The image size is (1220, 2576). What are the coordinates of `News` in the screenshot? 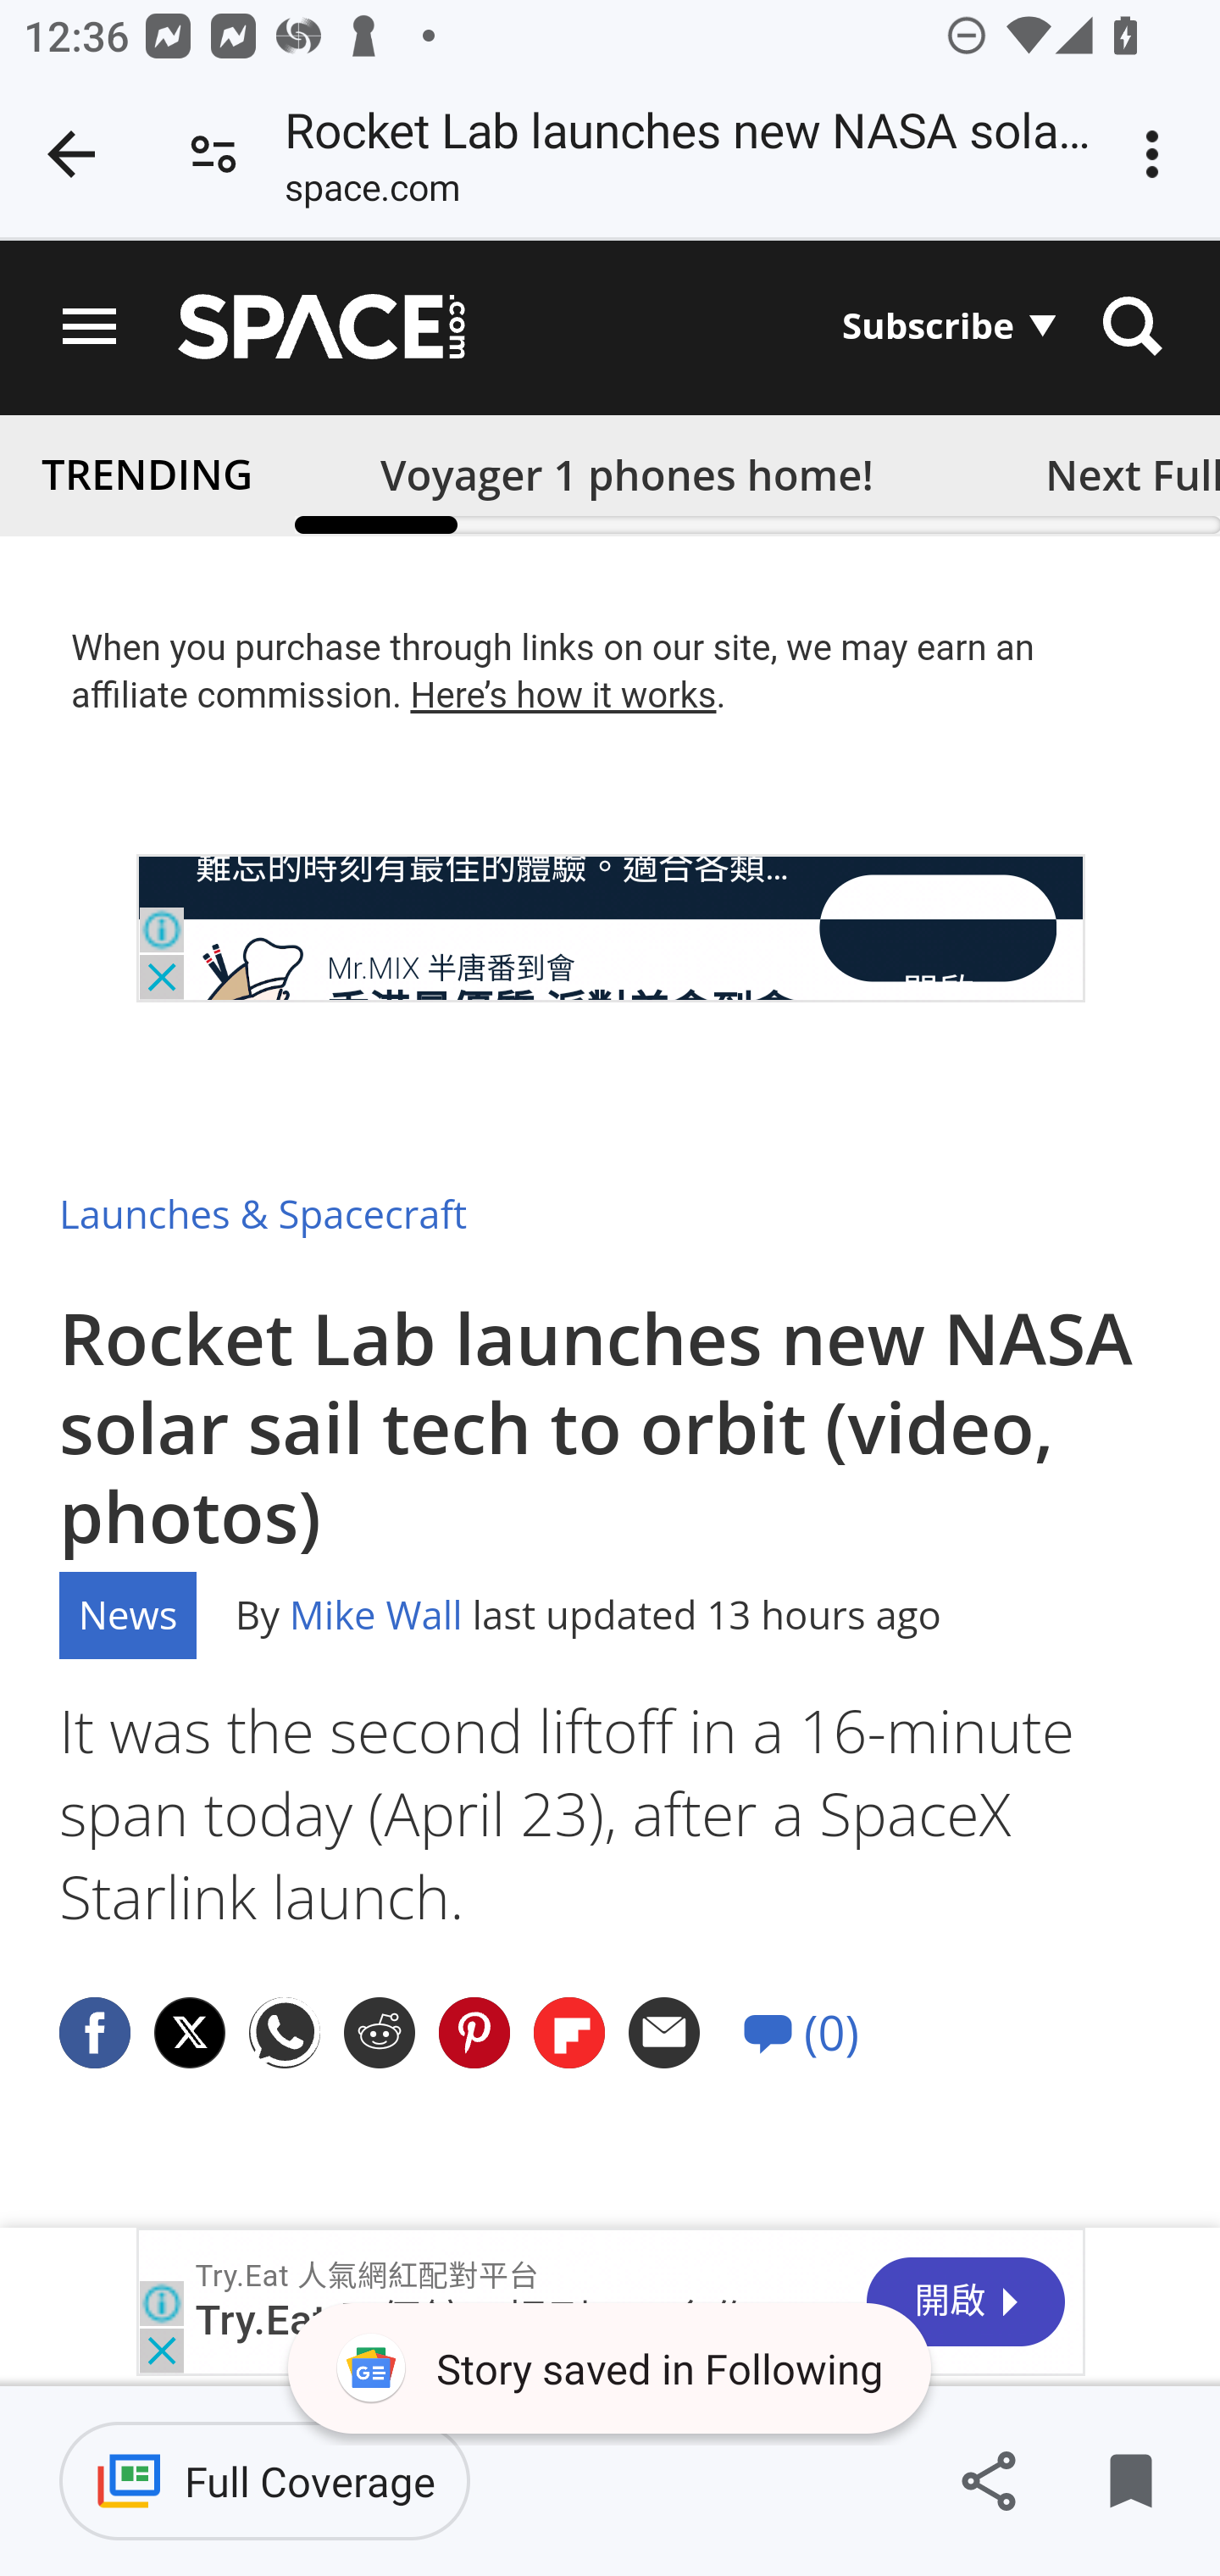 It's located at (129, 1615).